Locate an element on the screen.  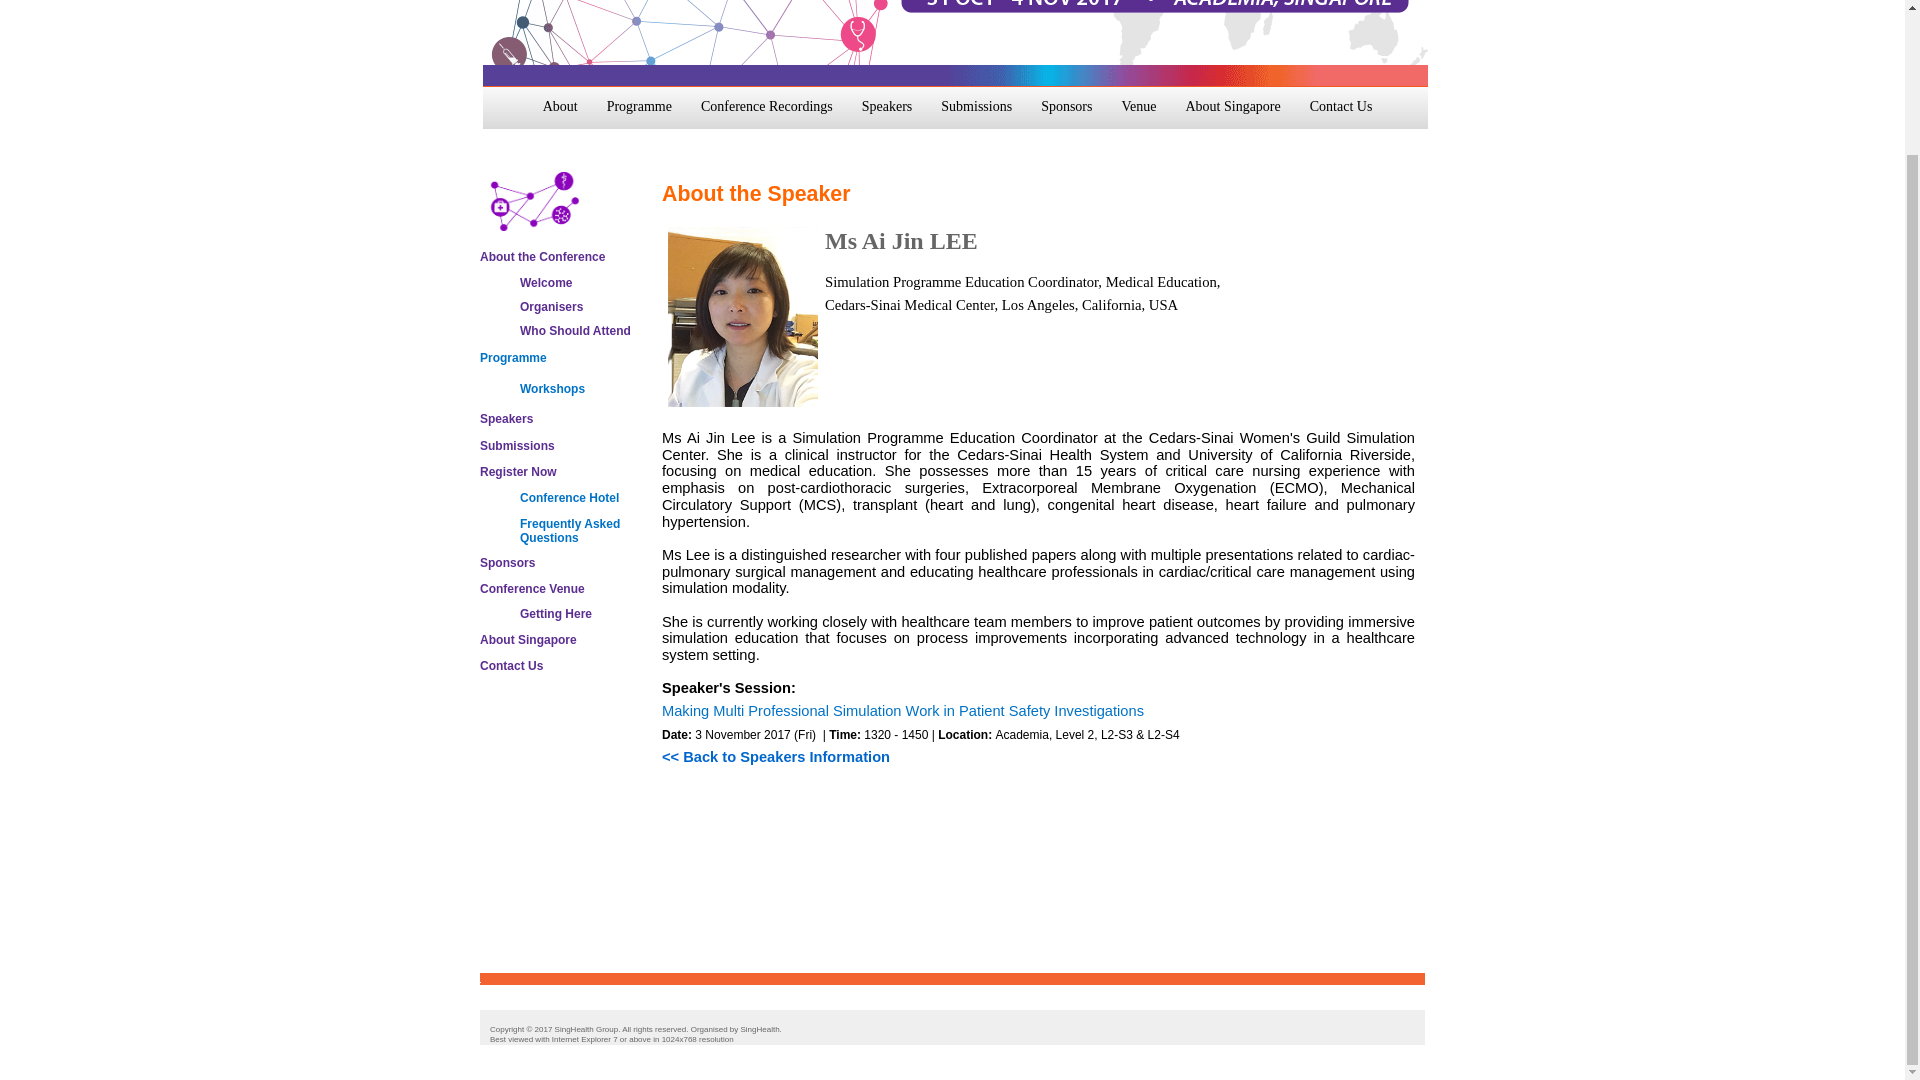
Submissions is located at coordinates (976, 114).